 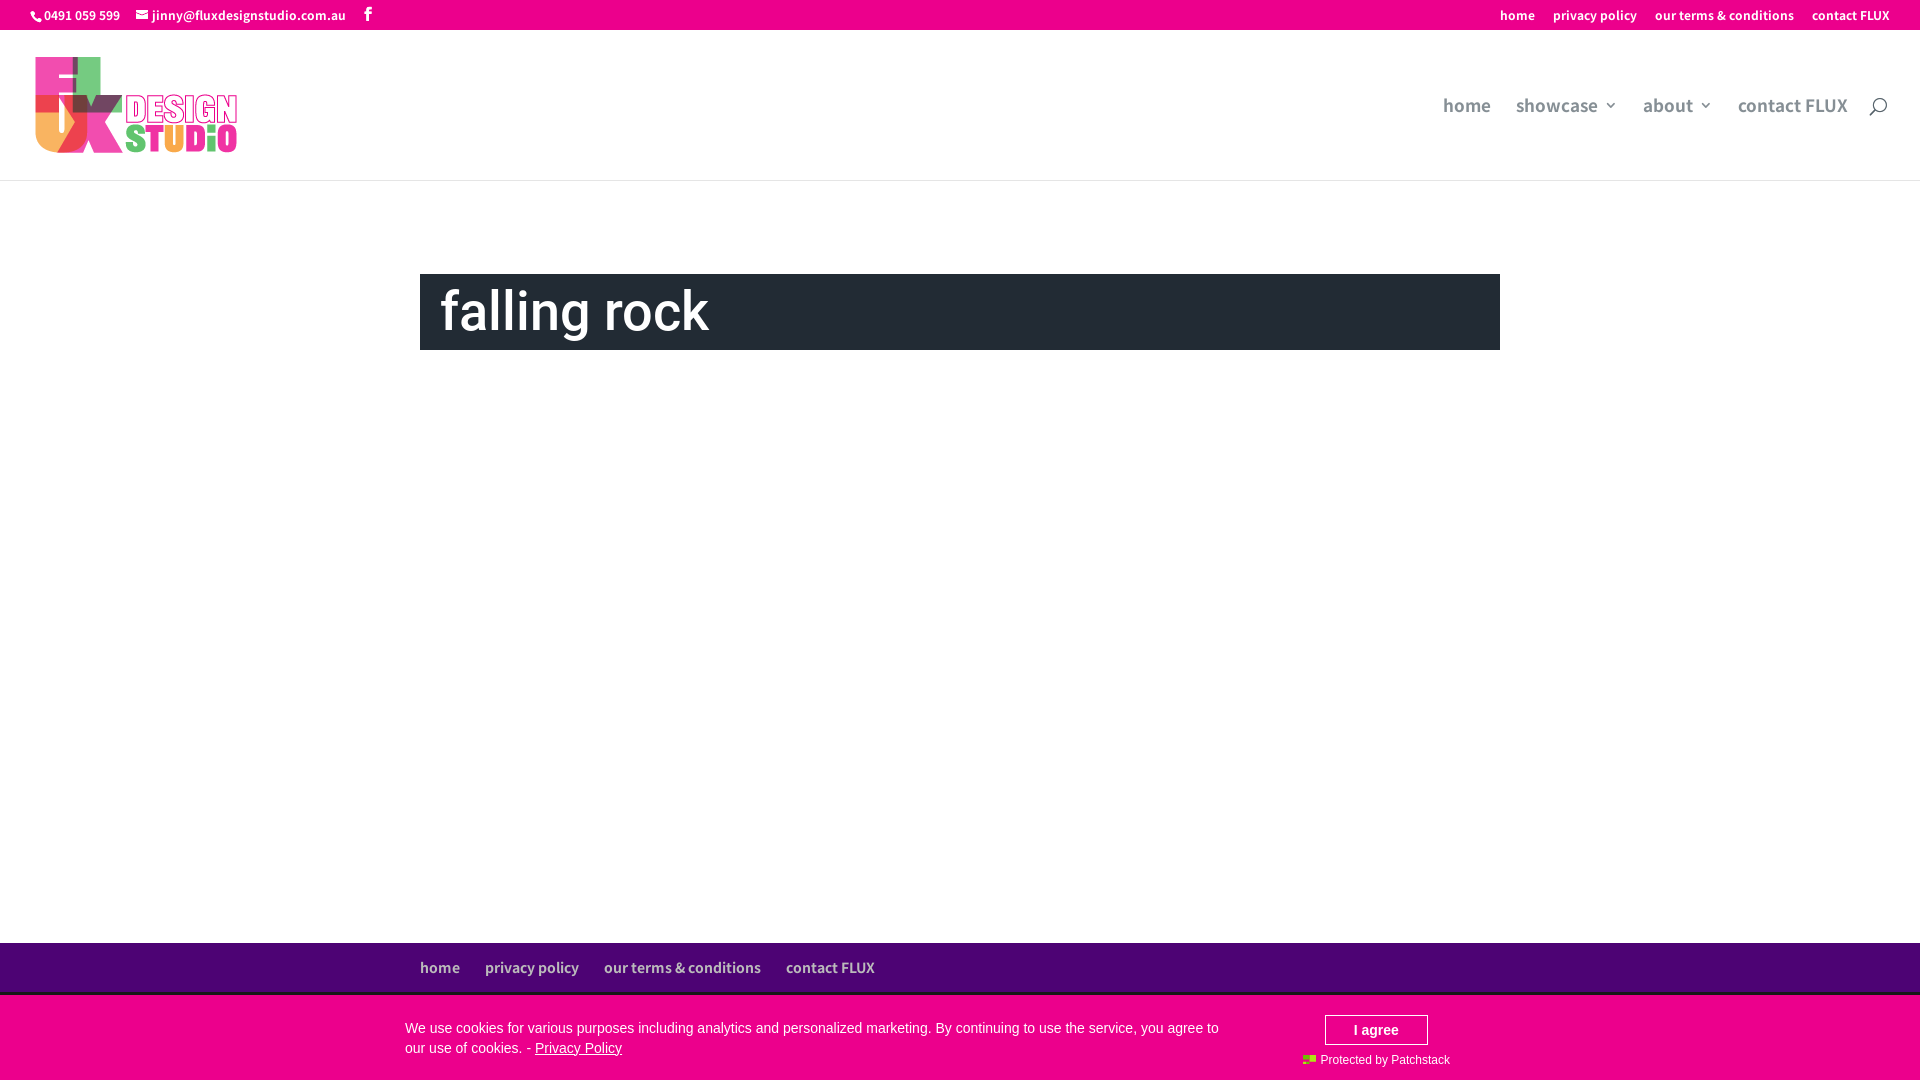 I want to click on FLUX Design Studio (naturally), so click(x=810, y=1016).